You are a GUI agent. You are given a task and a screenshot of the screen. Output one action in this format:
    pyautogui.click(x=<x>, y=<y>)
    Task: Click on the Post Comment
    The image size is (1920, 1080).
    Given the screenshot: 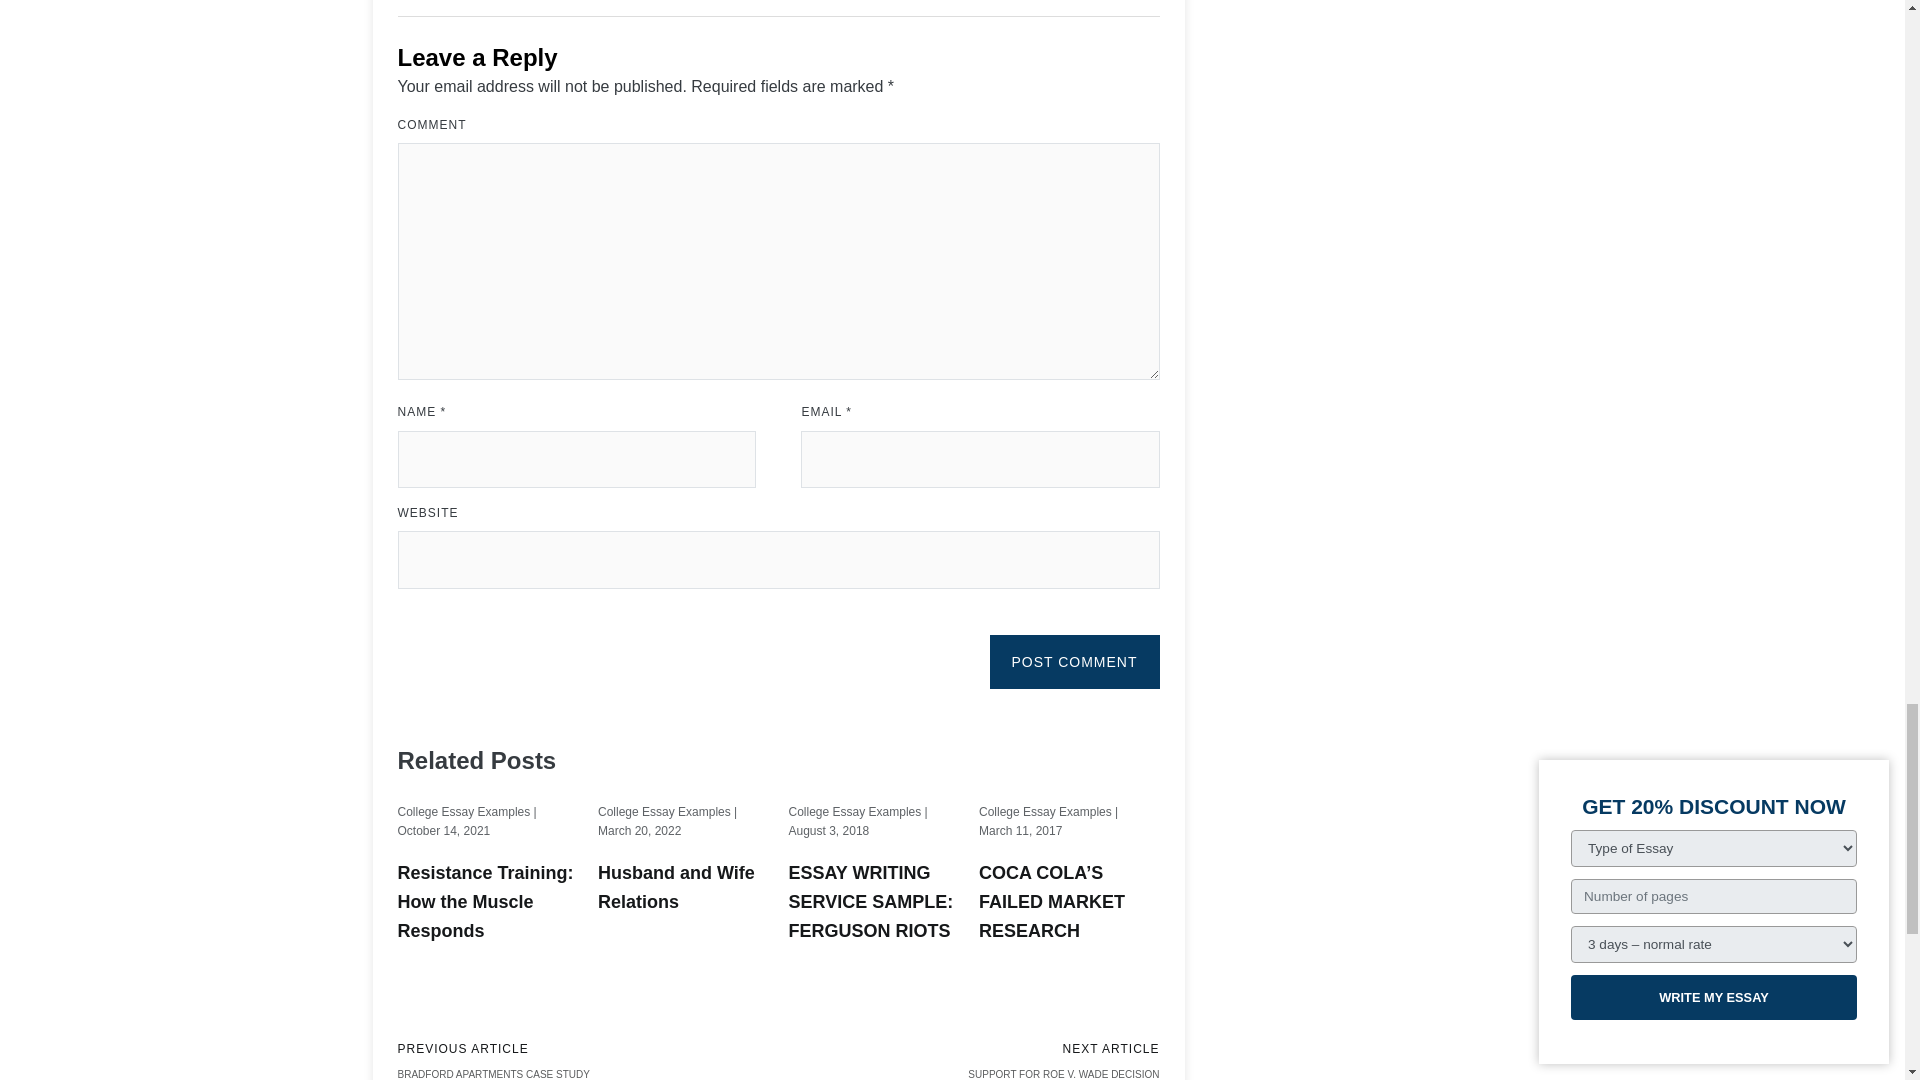 What is the action you would take?
    pyautogui.click(x=1074, y=662)
    